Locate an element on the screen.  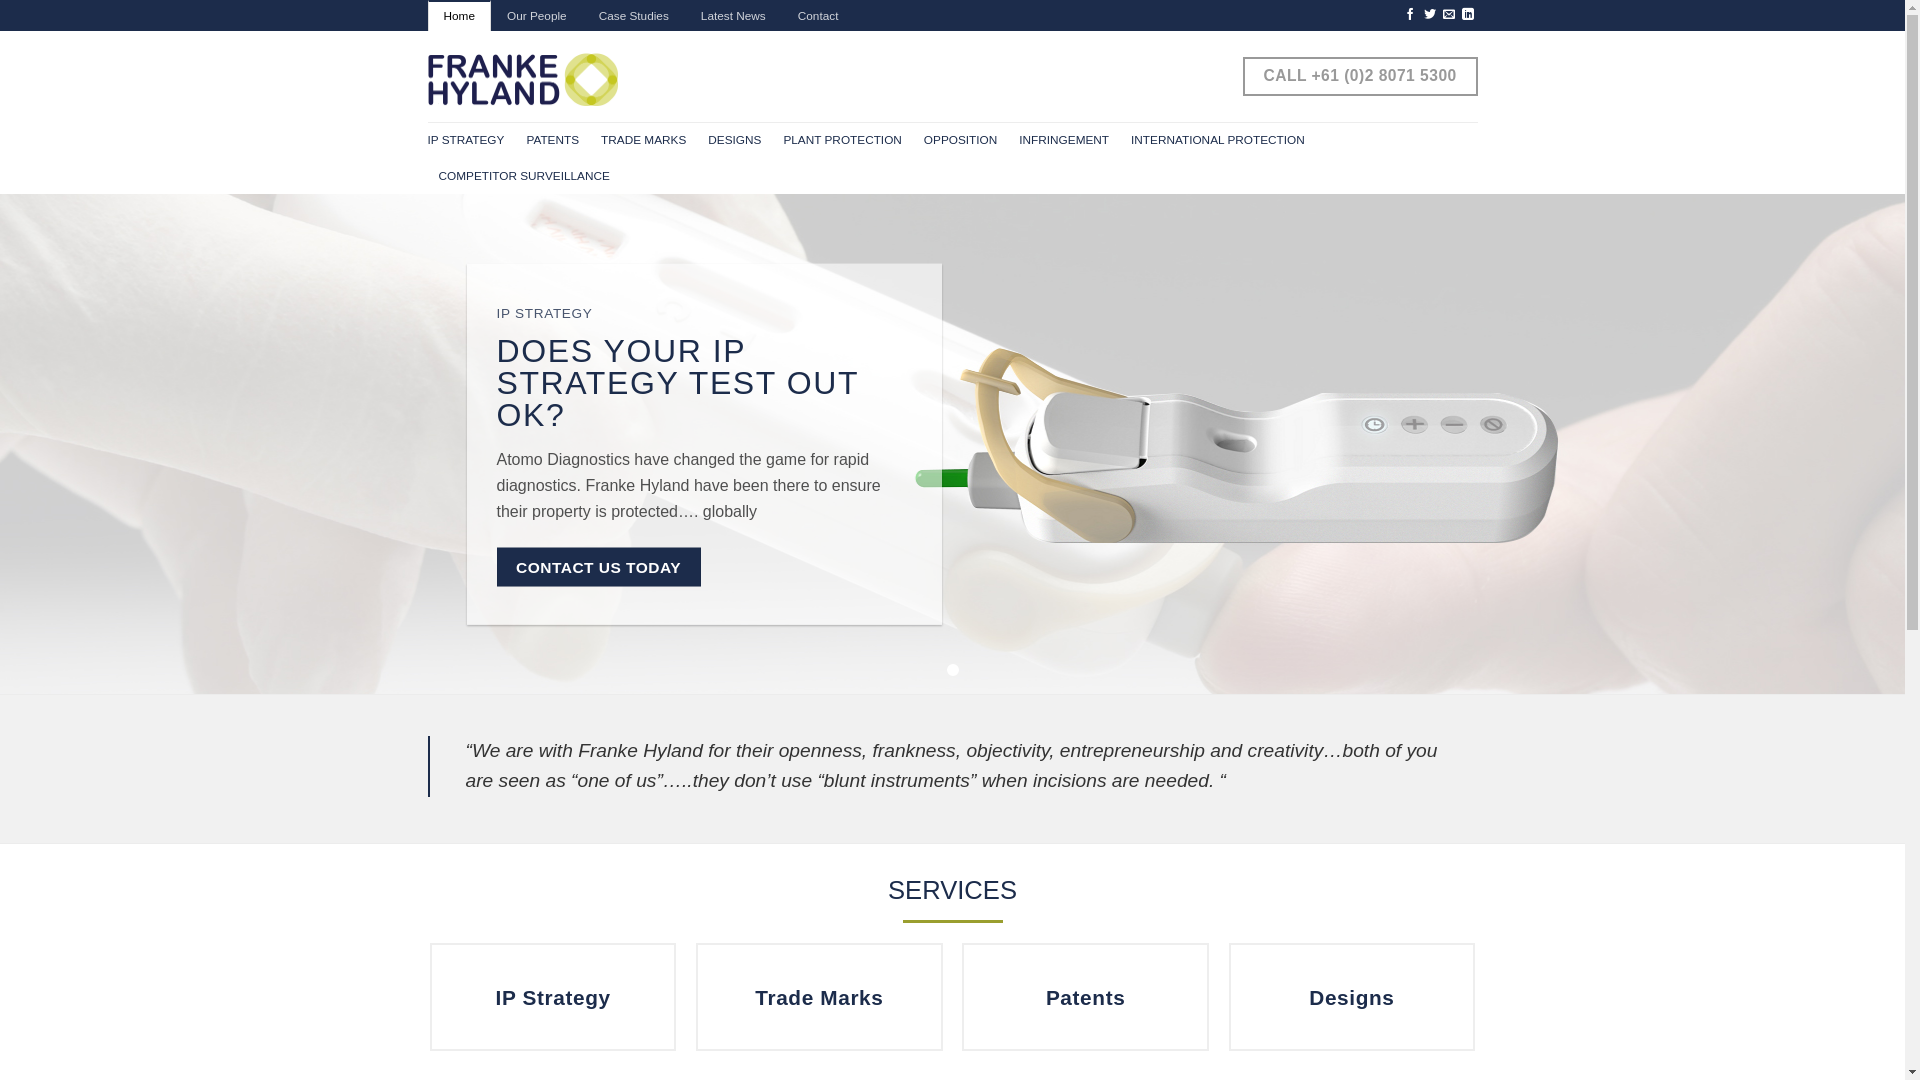
CALL +61 (0)2 8071 5300 is located at coordinates (1360, 76).